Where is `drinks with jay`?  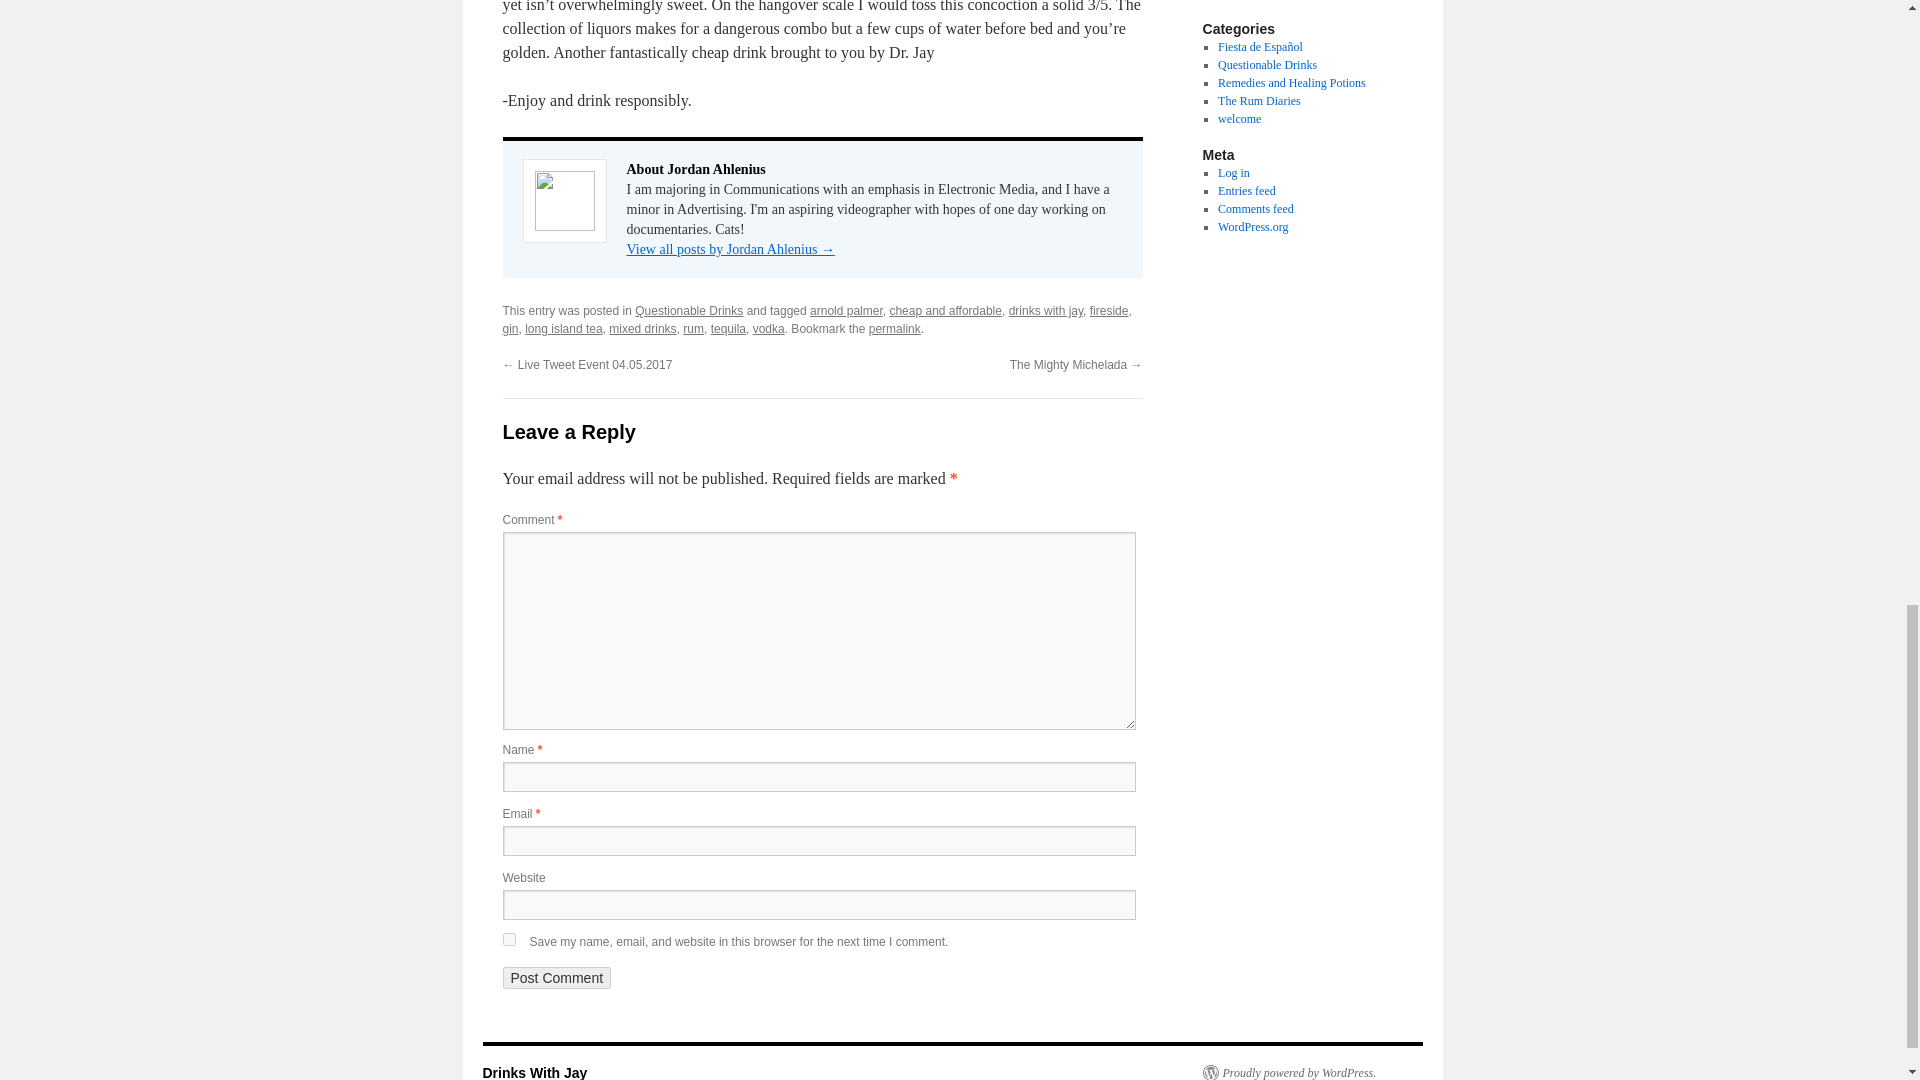
drinks with jay is located at coordinates (1046, 310).